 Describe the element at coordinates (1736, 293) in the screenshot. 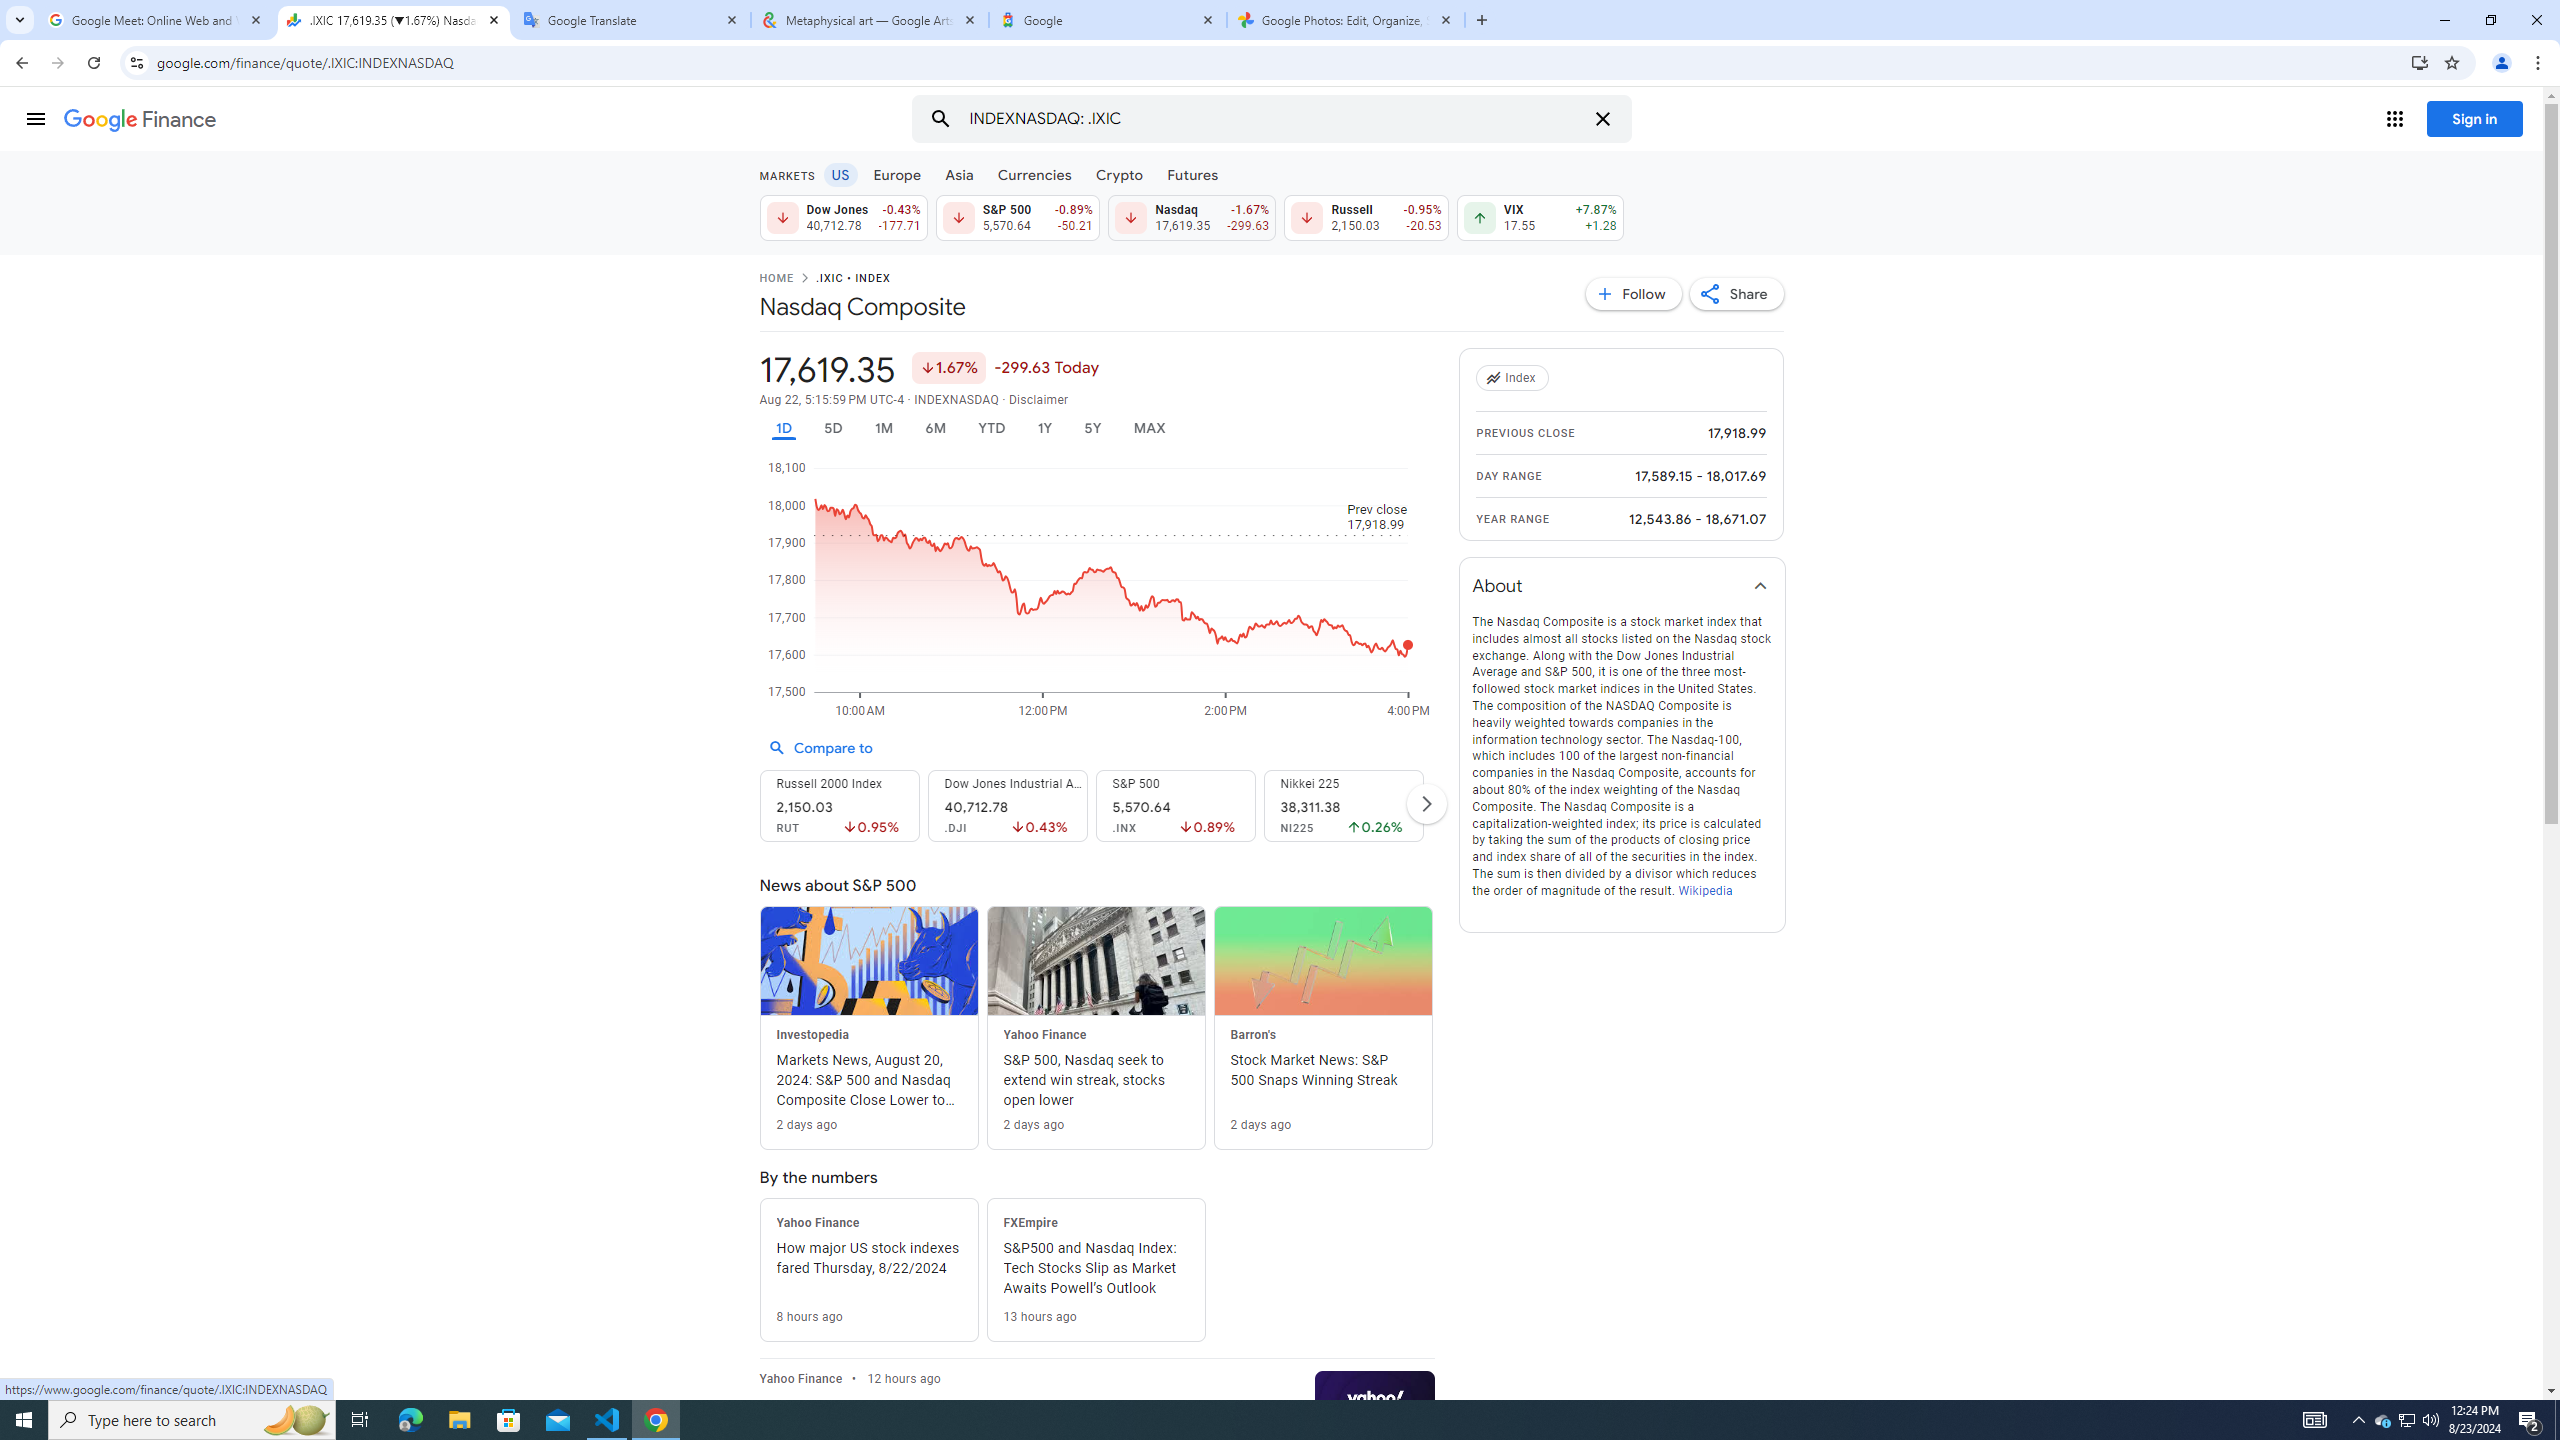

I see `Share` at that location.